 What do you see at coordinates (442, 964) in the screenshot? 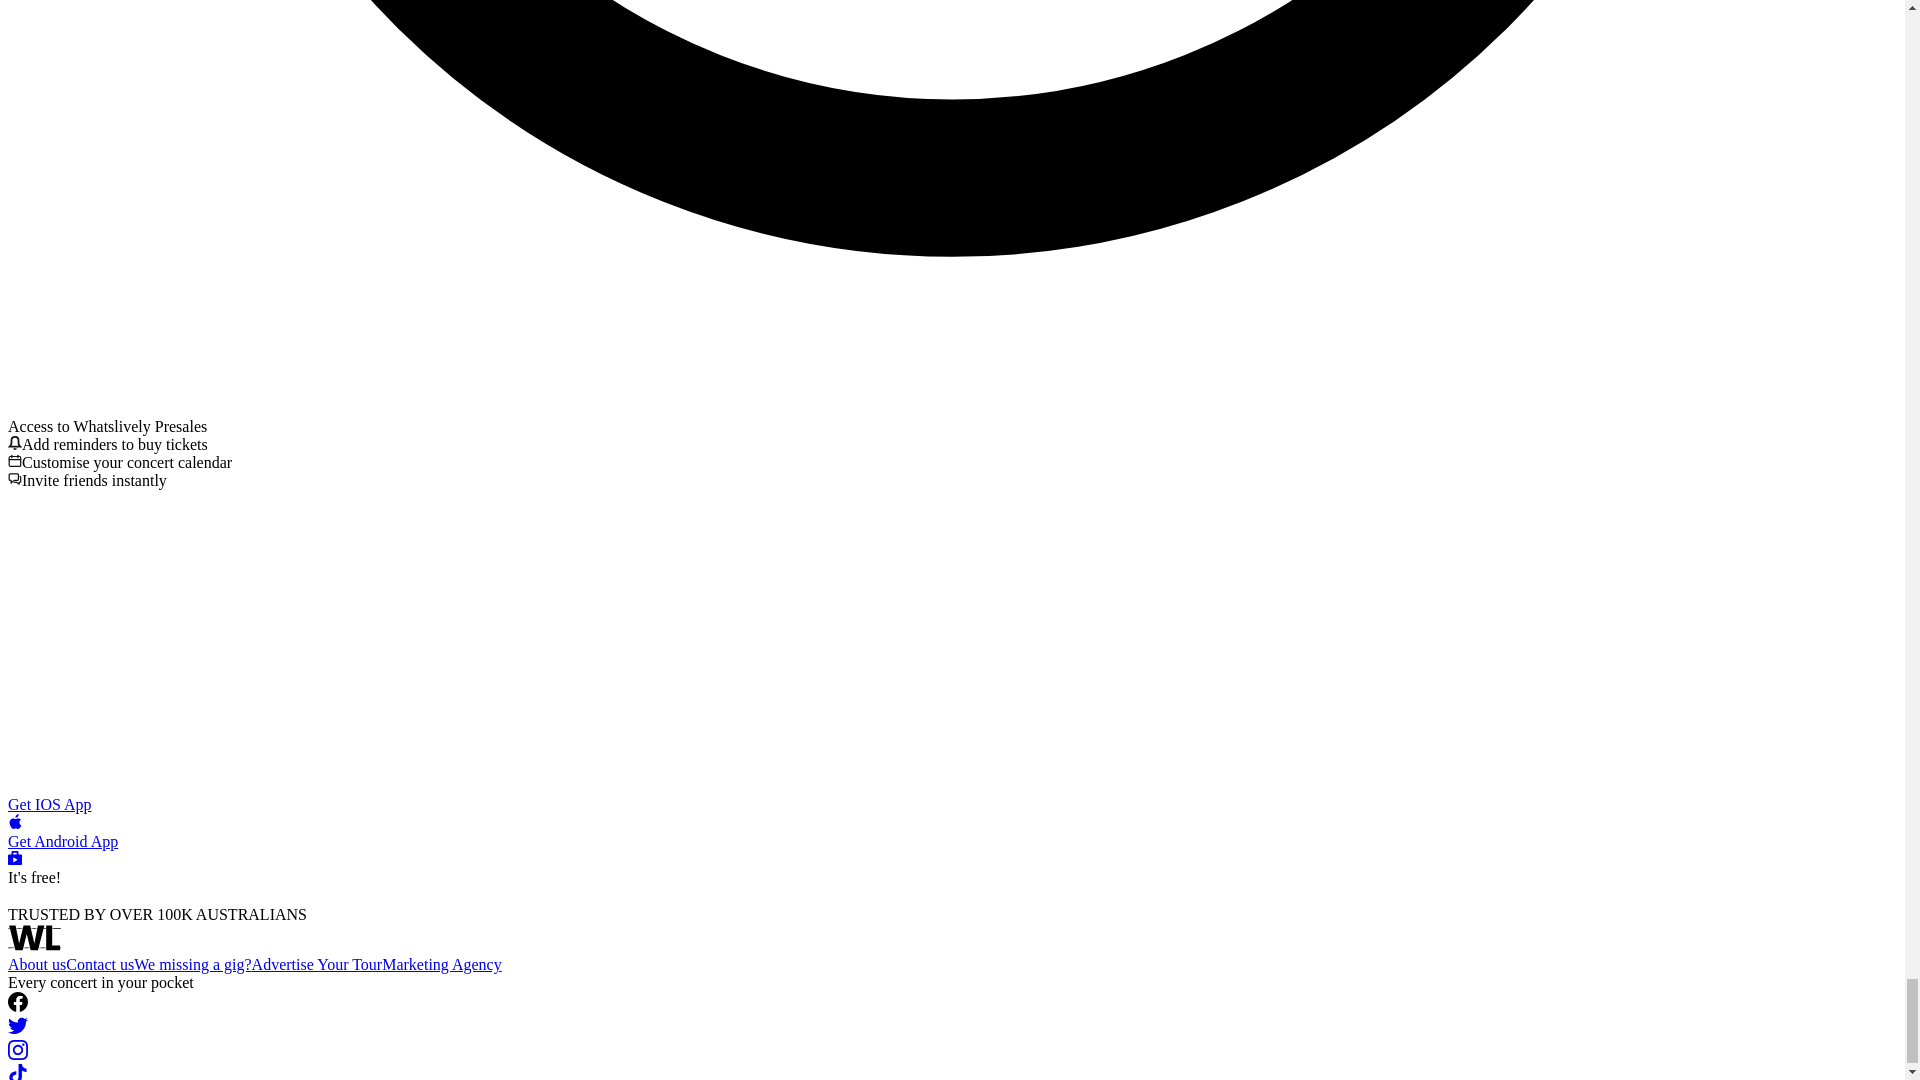
I see `Marketing Agency` at bounding box center [442, 964].